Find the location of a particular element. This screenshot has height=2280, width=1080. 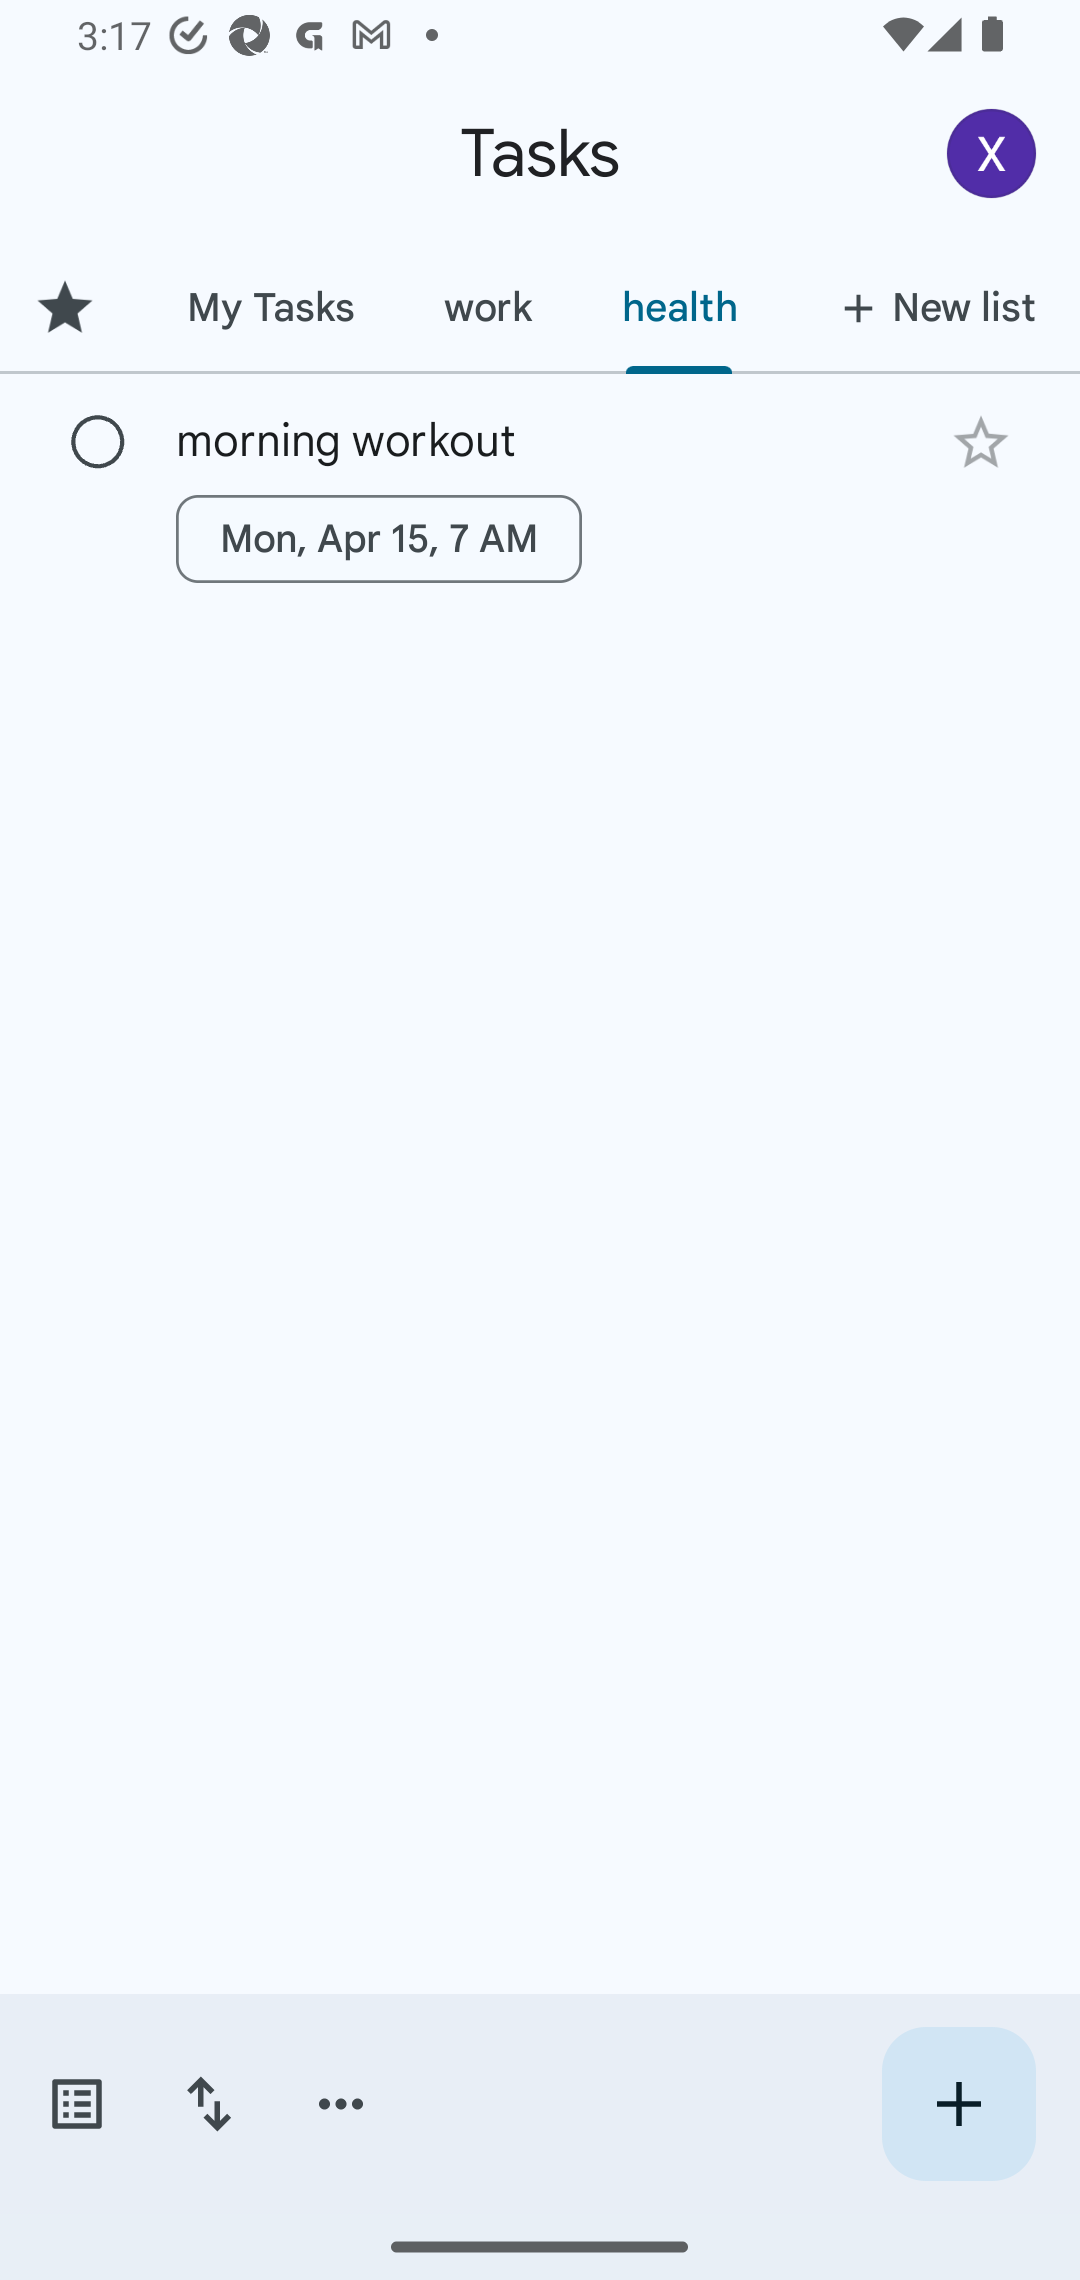

Switch task lists is located at coordinates (76, 2104).